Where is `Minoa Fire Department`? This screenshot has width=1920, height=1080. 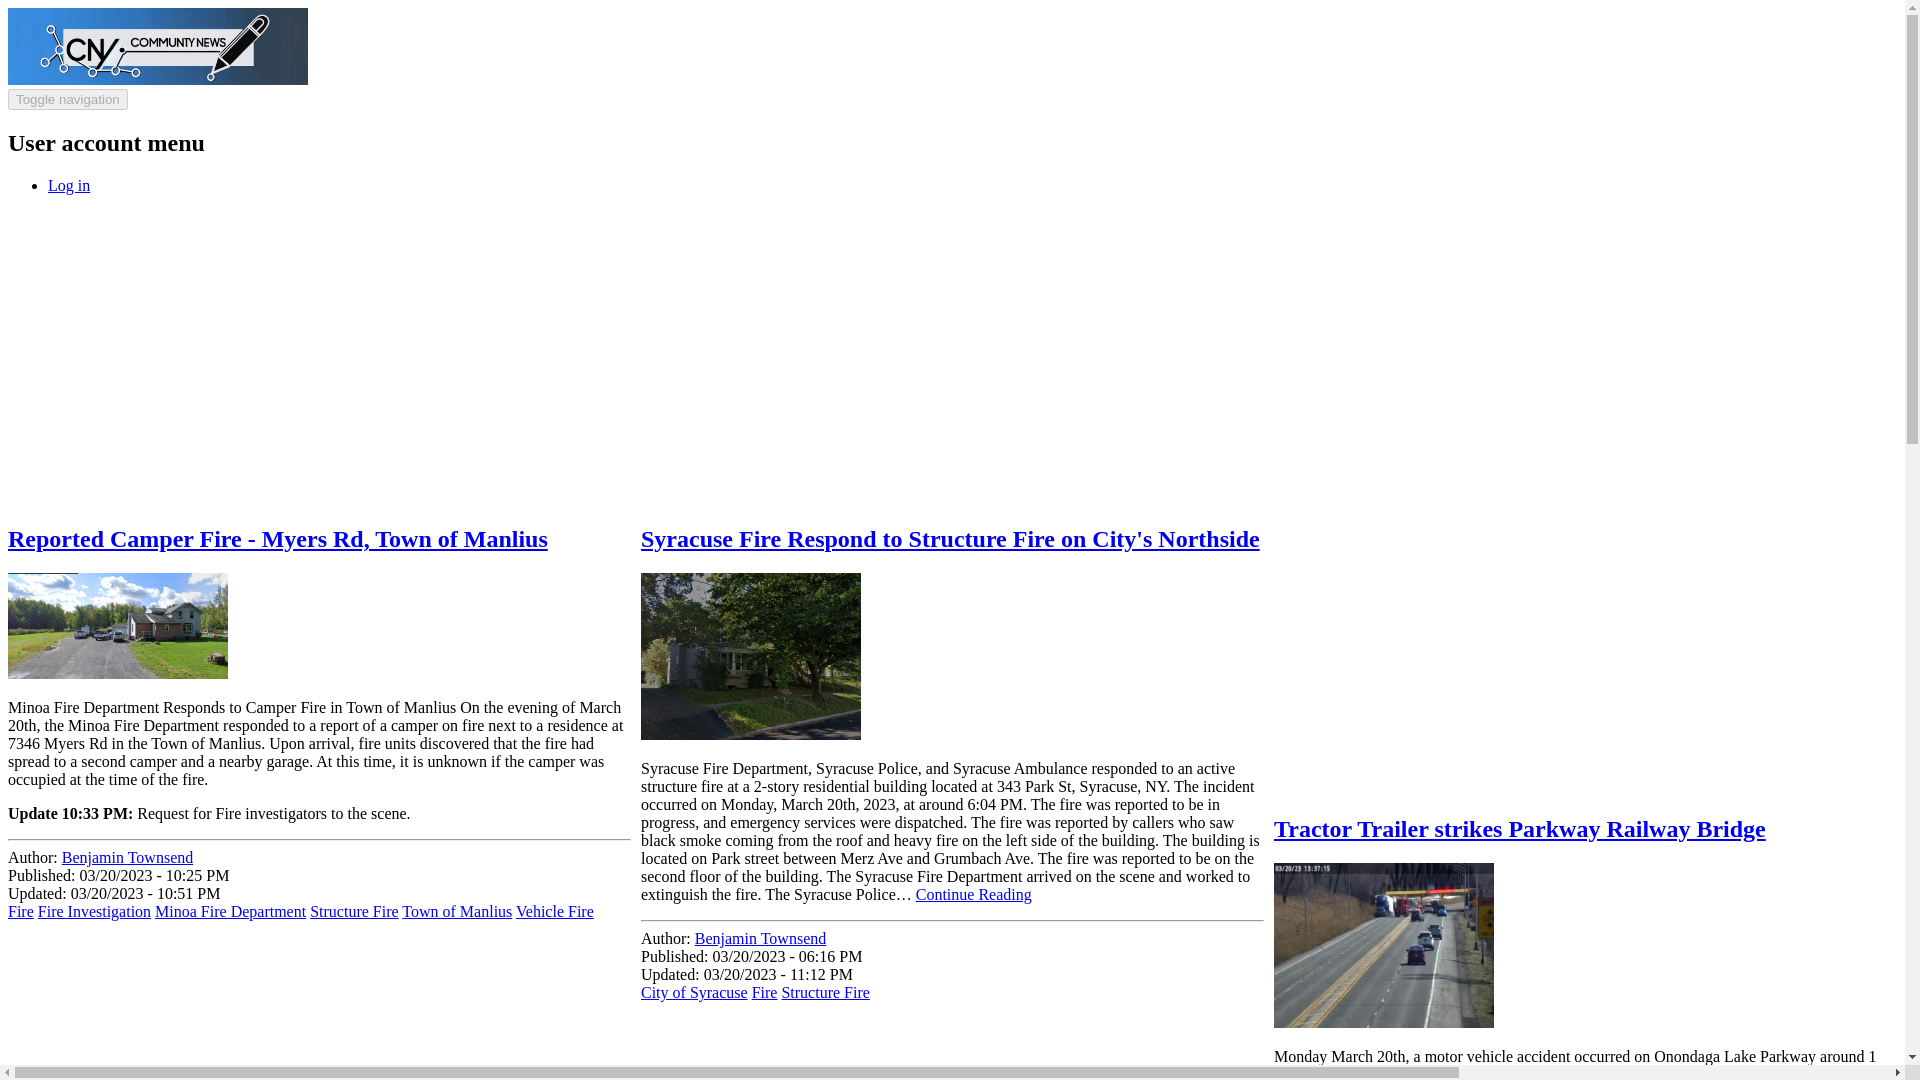 Minoa Fire Department is located at coordinates (230, 911).